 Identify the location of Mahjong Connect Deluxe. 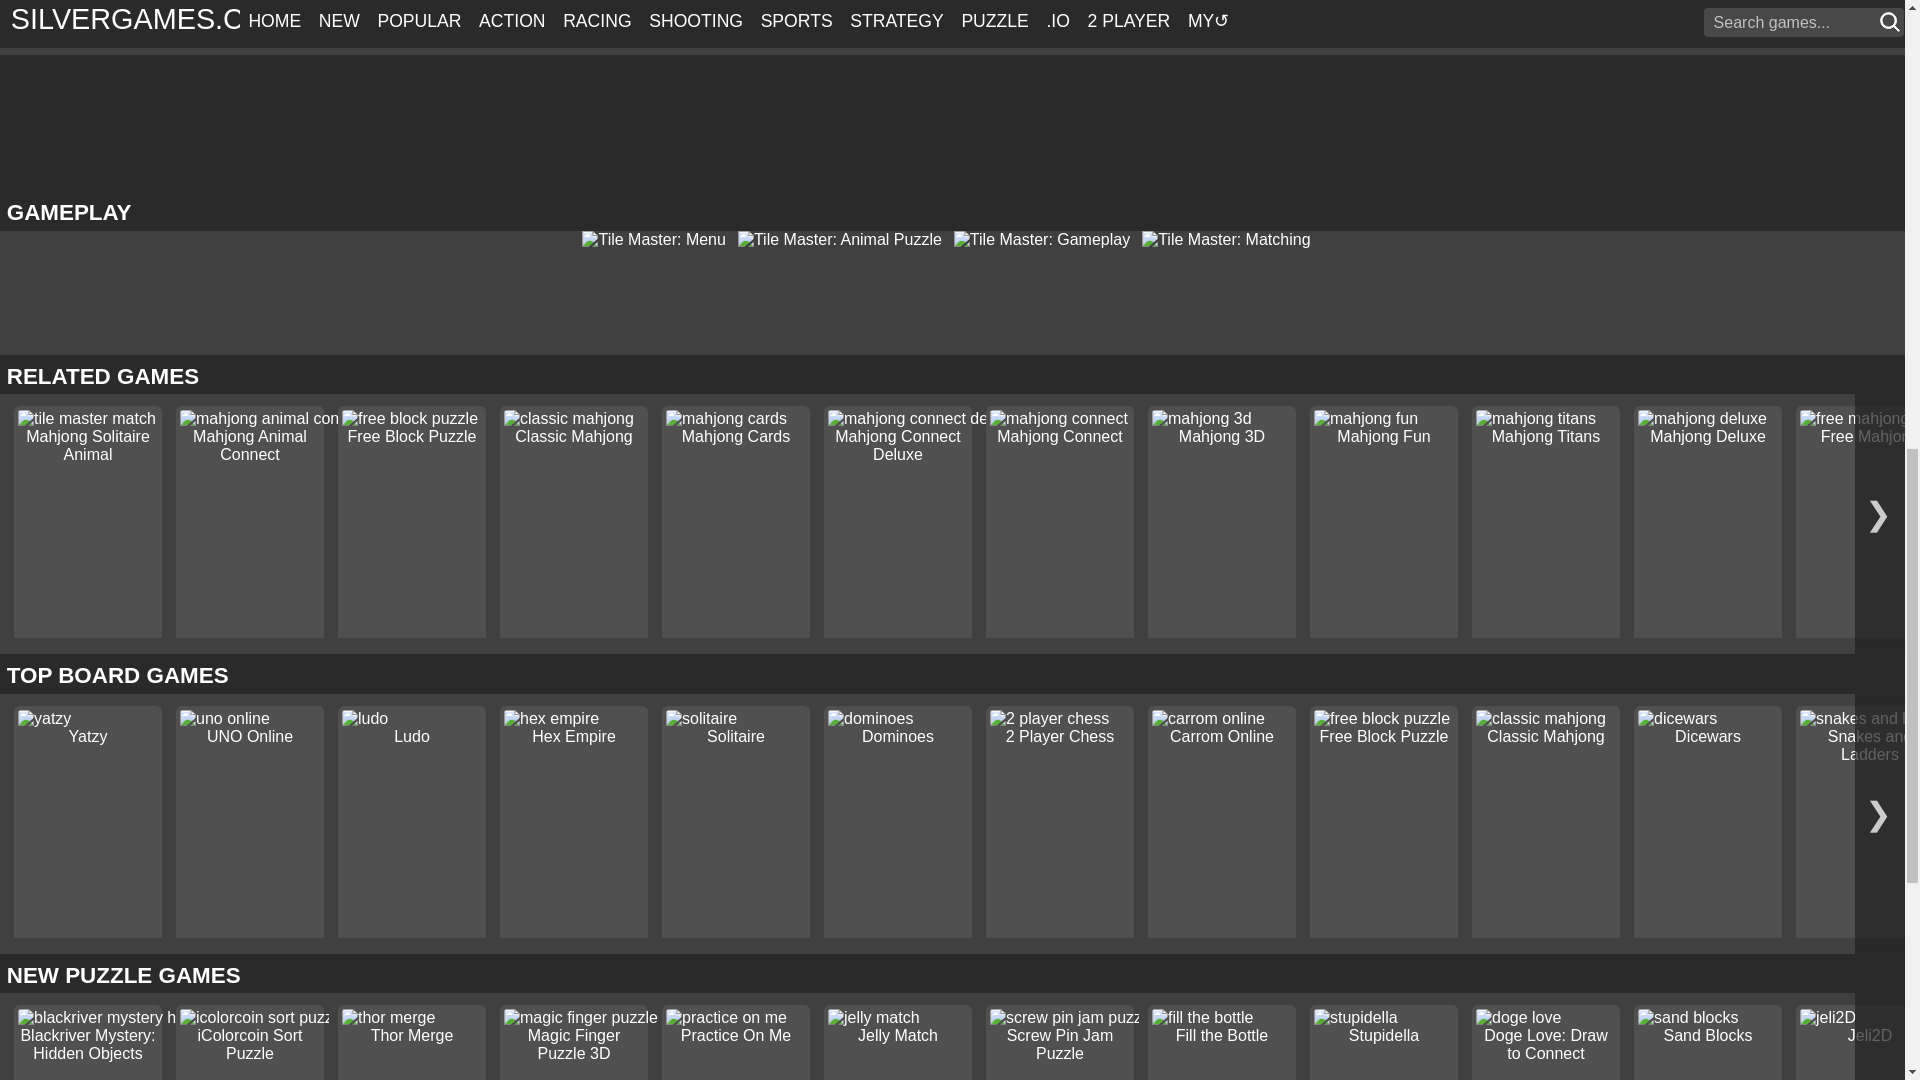
(898, 445).